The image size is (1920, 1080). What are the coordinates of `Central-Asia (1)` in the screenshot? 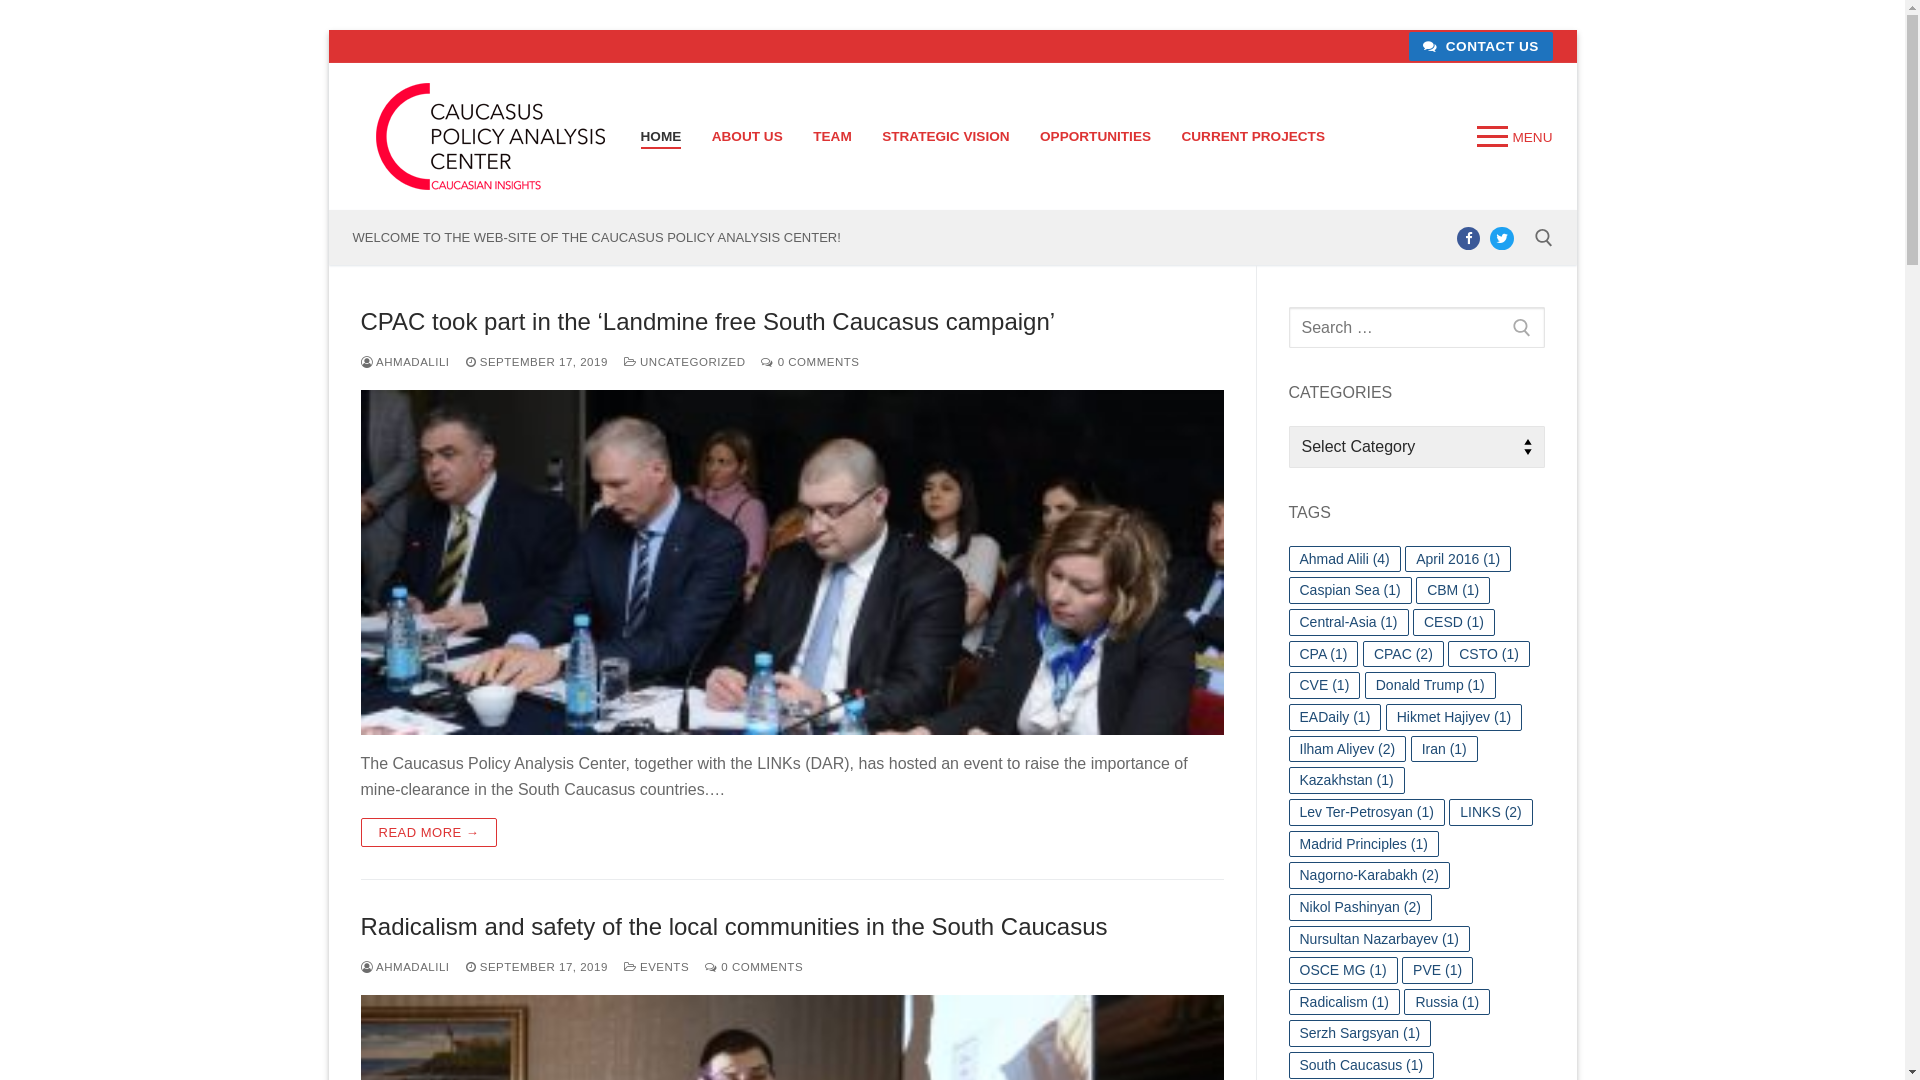 It's located at (1348, 622).